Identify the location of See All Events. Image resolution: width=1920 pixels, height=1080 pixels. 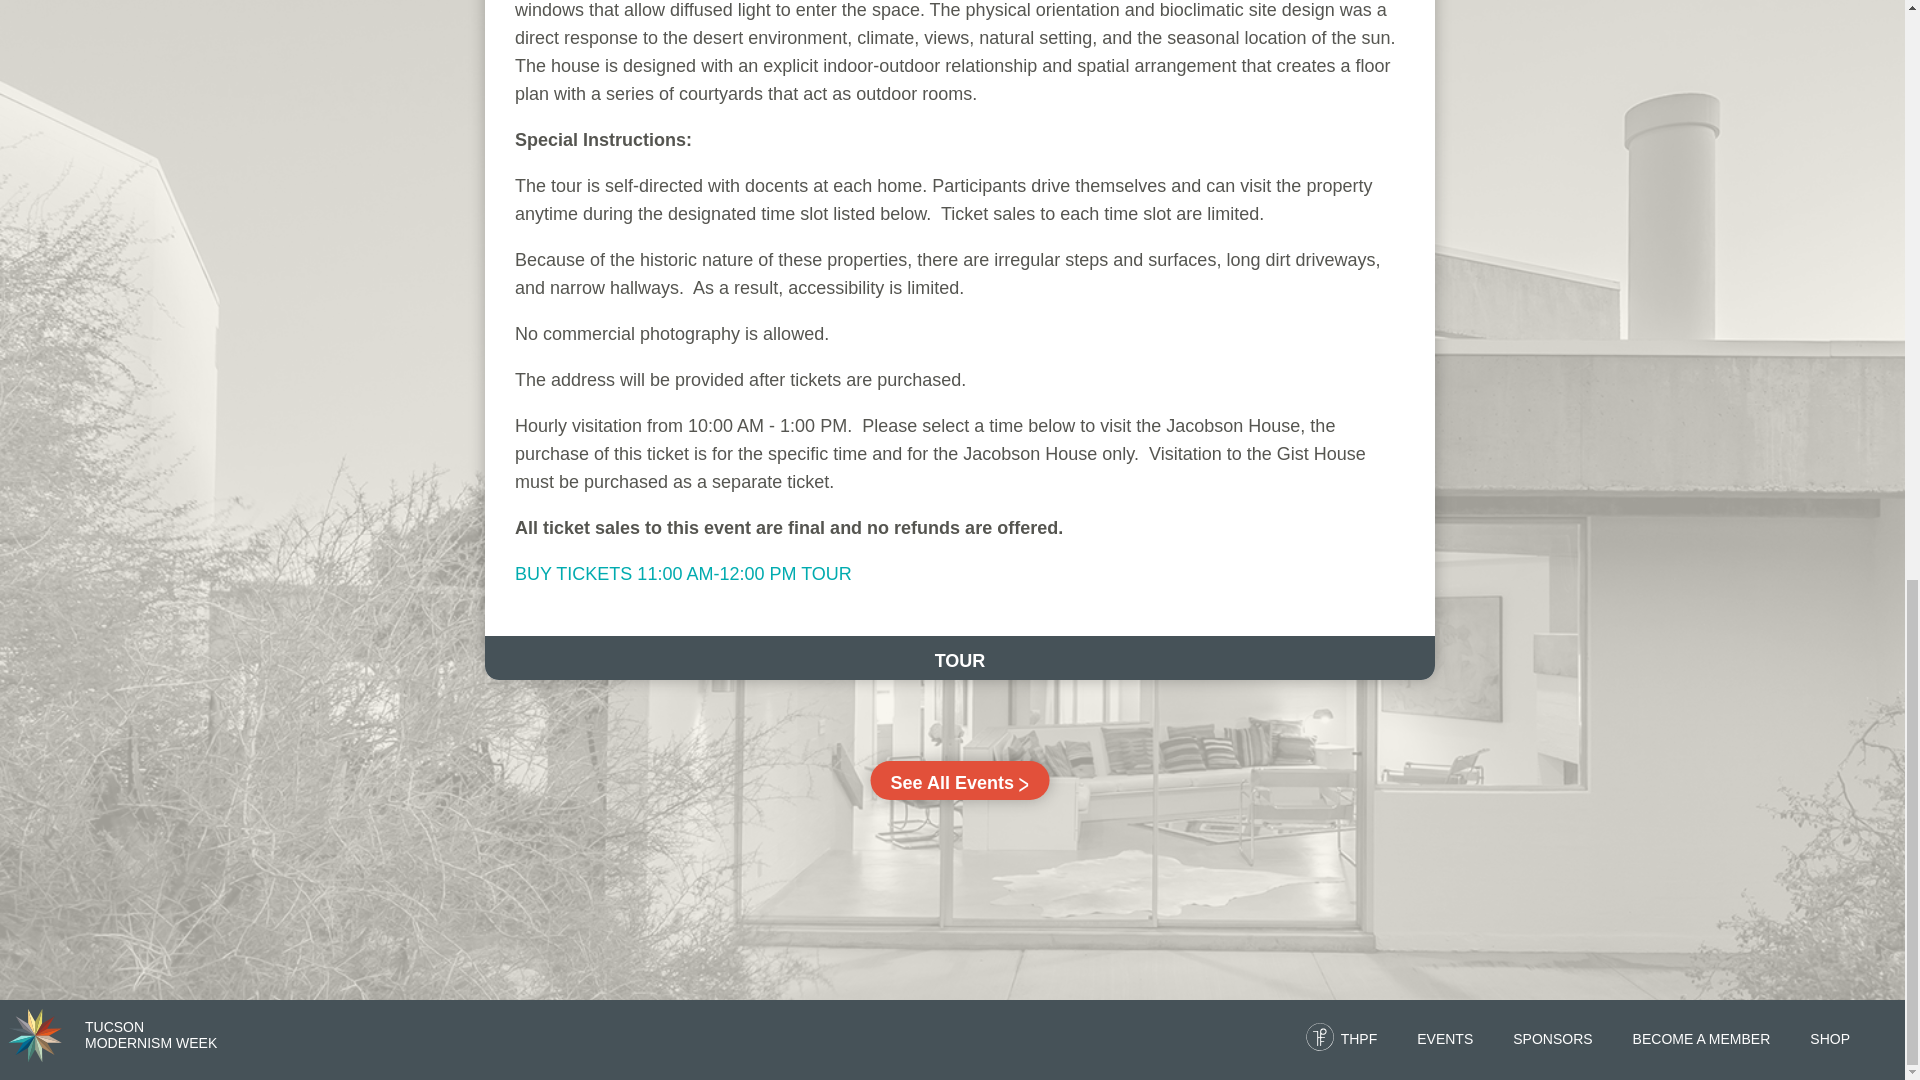
(150, 1034).